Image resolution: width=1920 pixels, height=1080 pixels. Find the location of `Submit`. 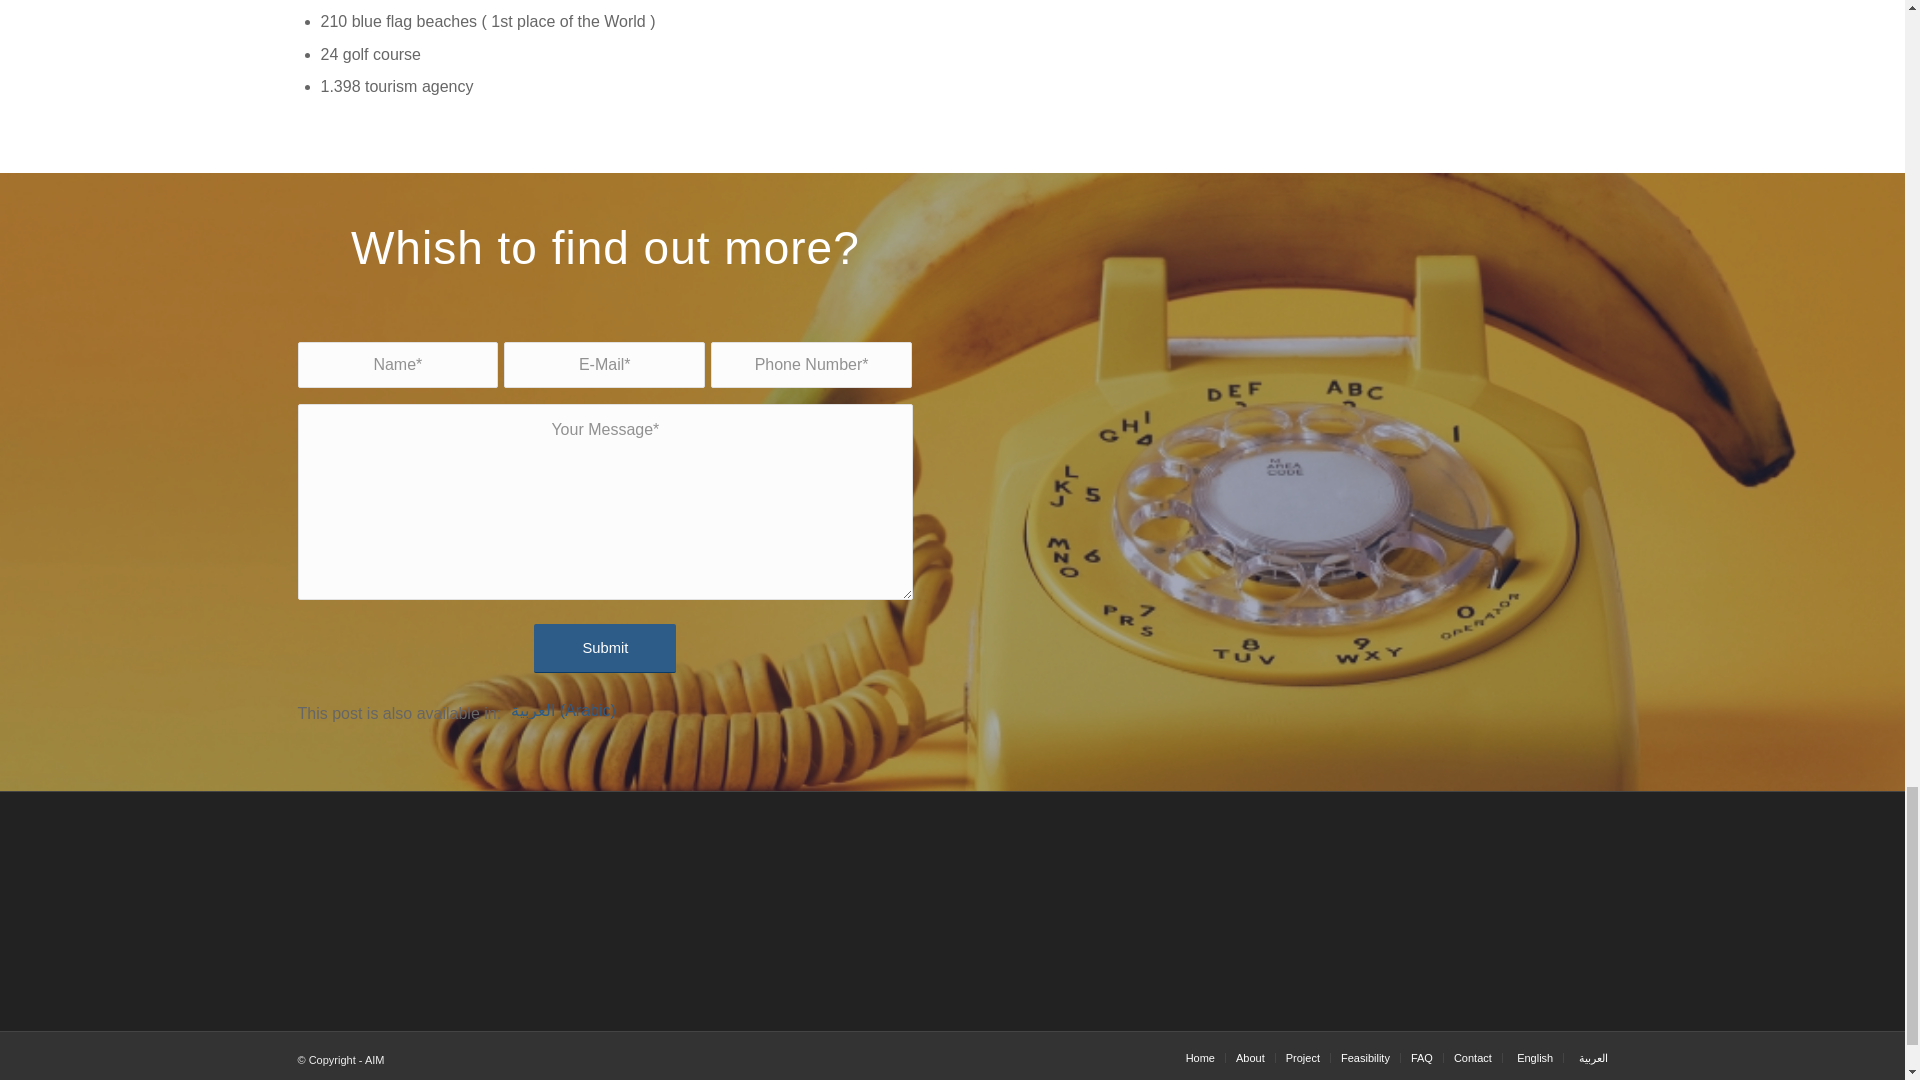

Submit is located at coordinates (604, 648).